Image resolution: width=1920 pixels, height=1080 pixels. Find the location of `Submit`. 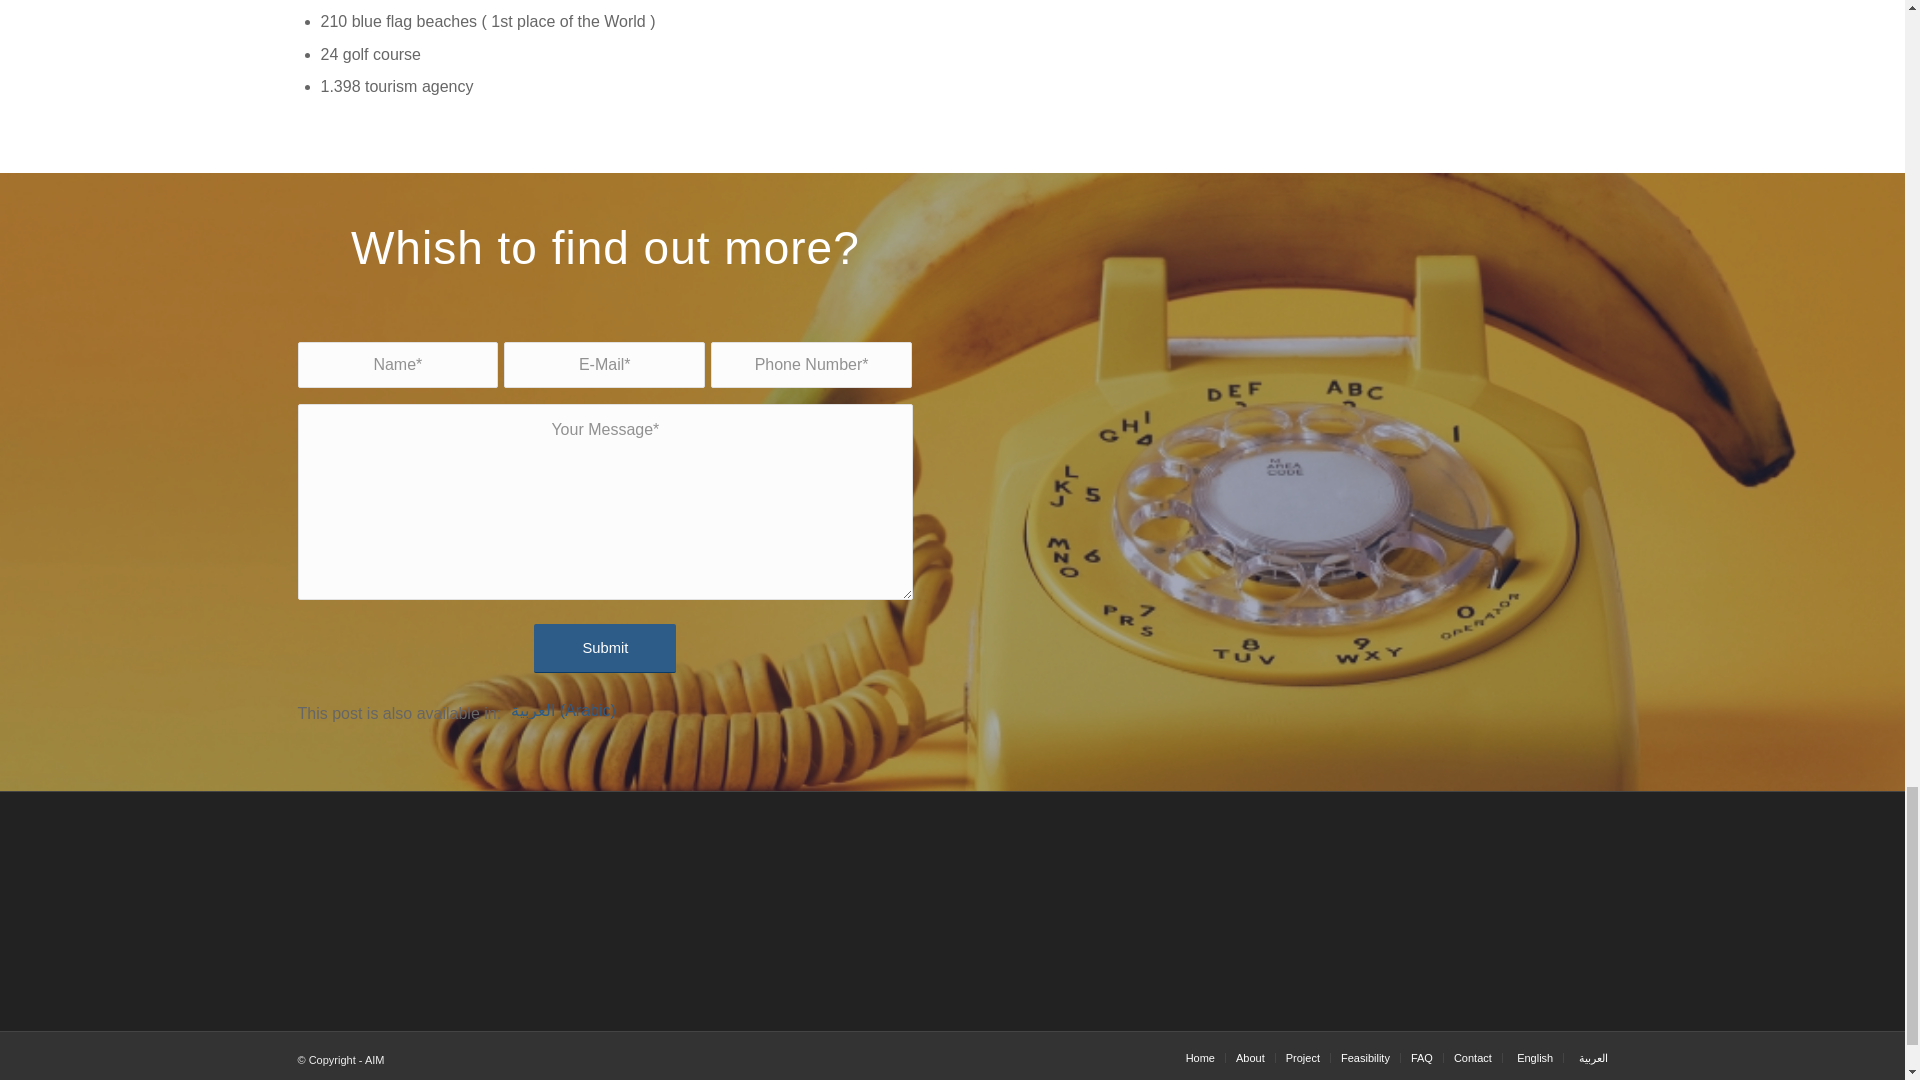

Submit is located at coordinates (604, 648).